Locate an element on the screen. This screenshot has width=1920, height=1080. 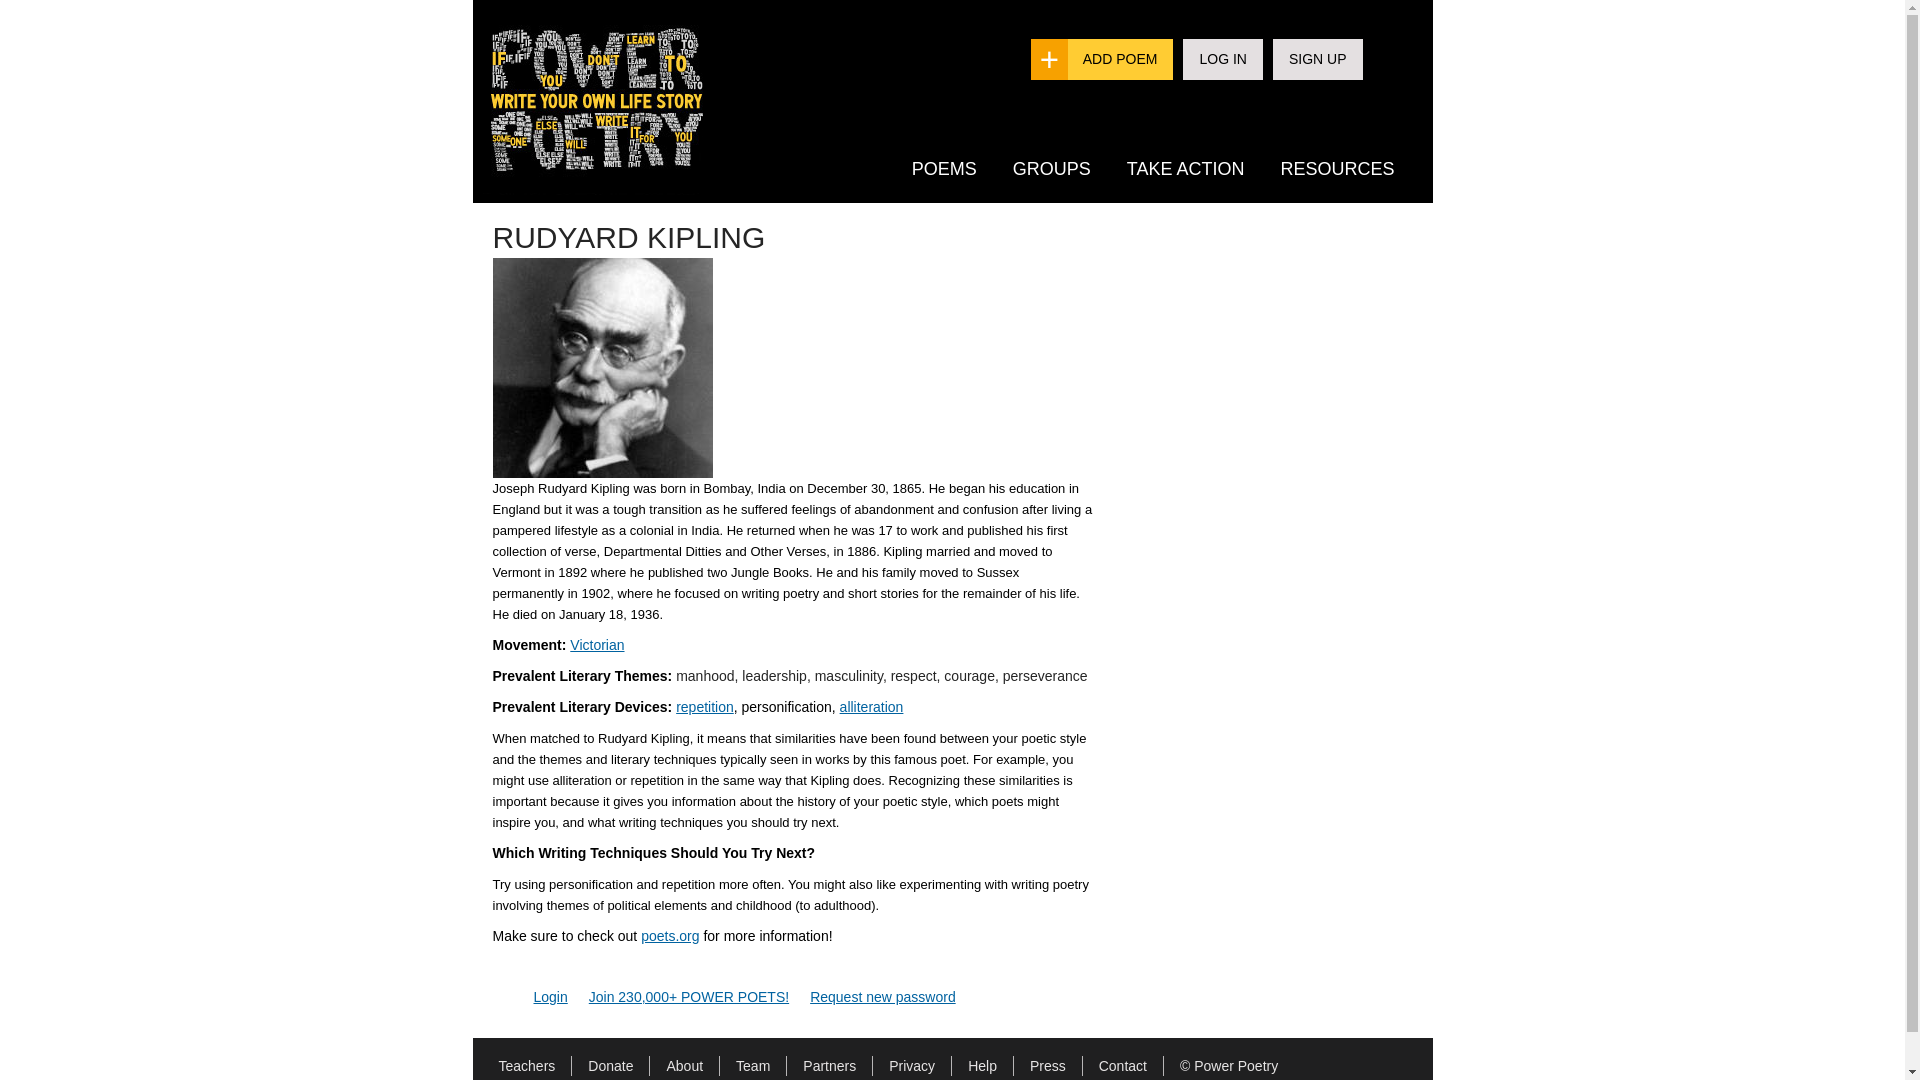
Victorian is located at coordinates (597, 645).